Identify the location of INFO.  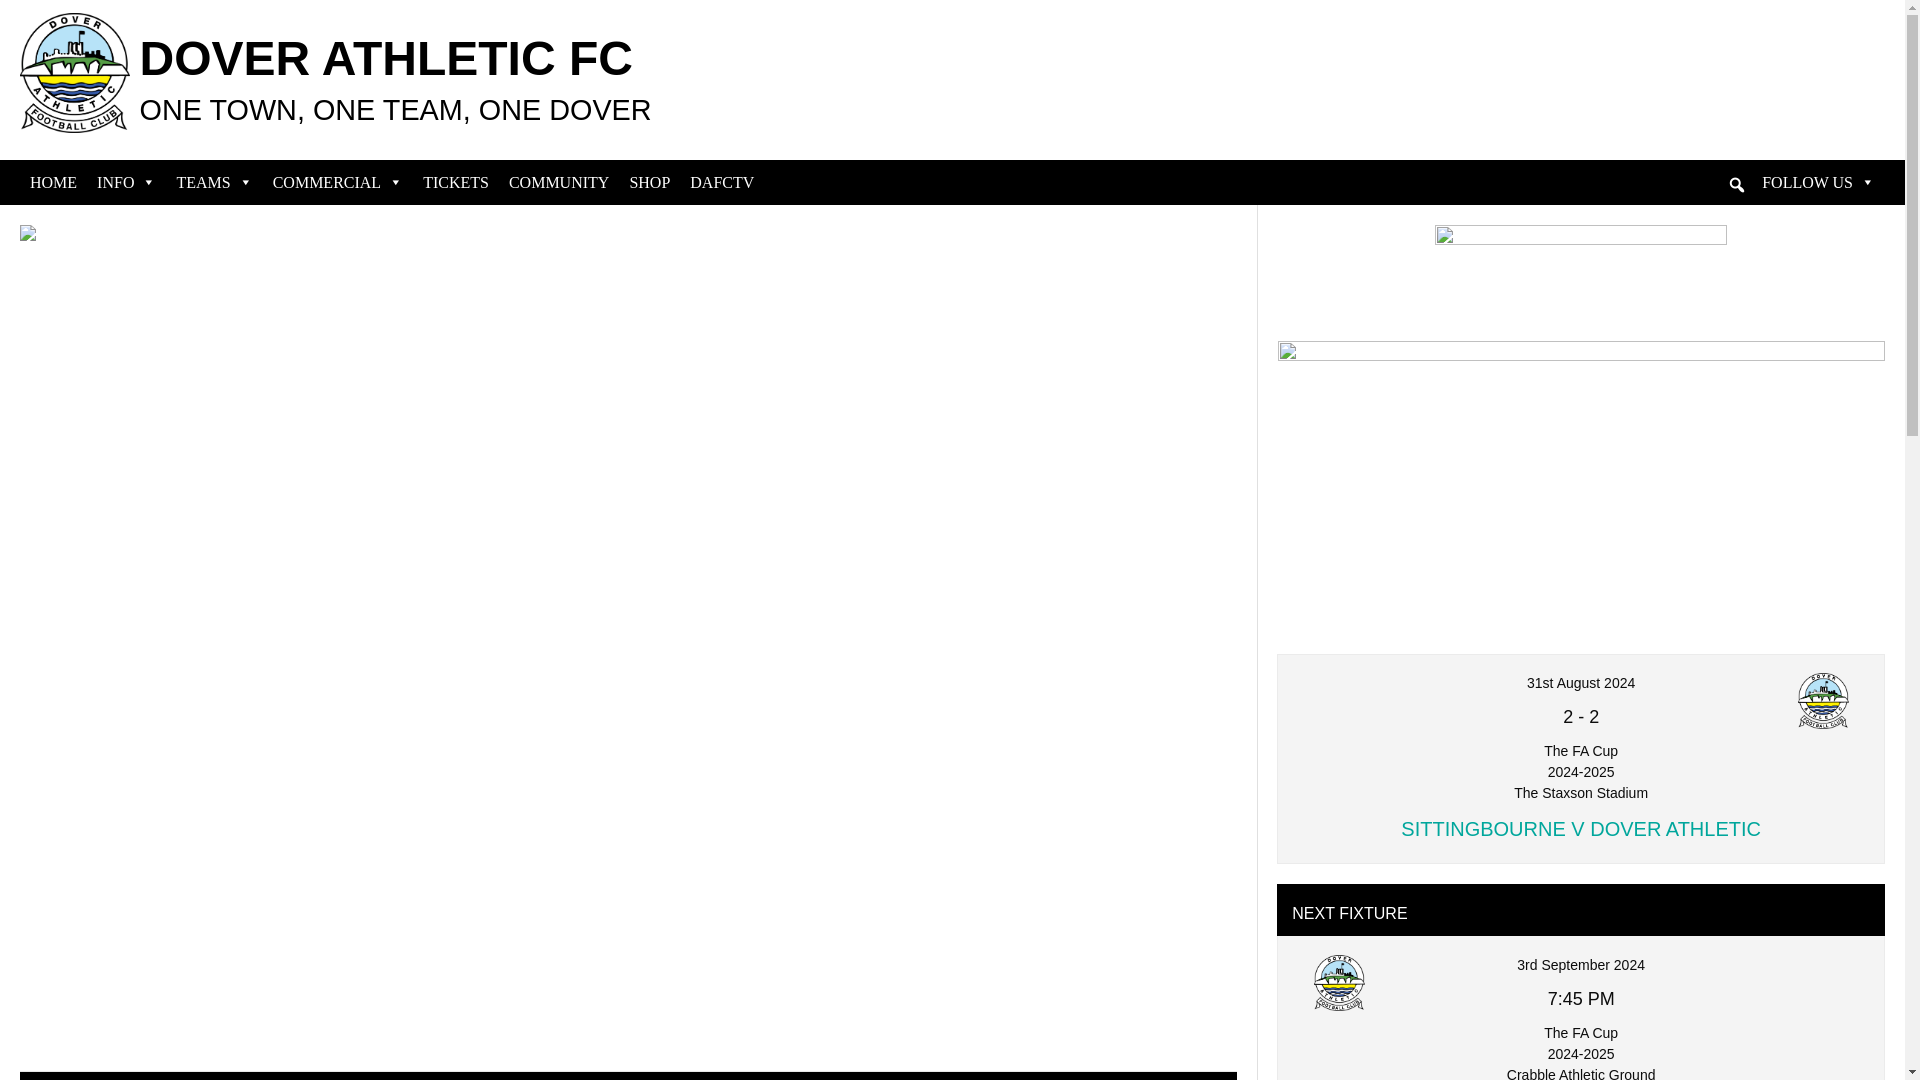
(126, 182).